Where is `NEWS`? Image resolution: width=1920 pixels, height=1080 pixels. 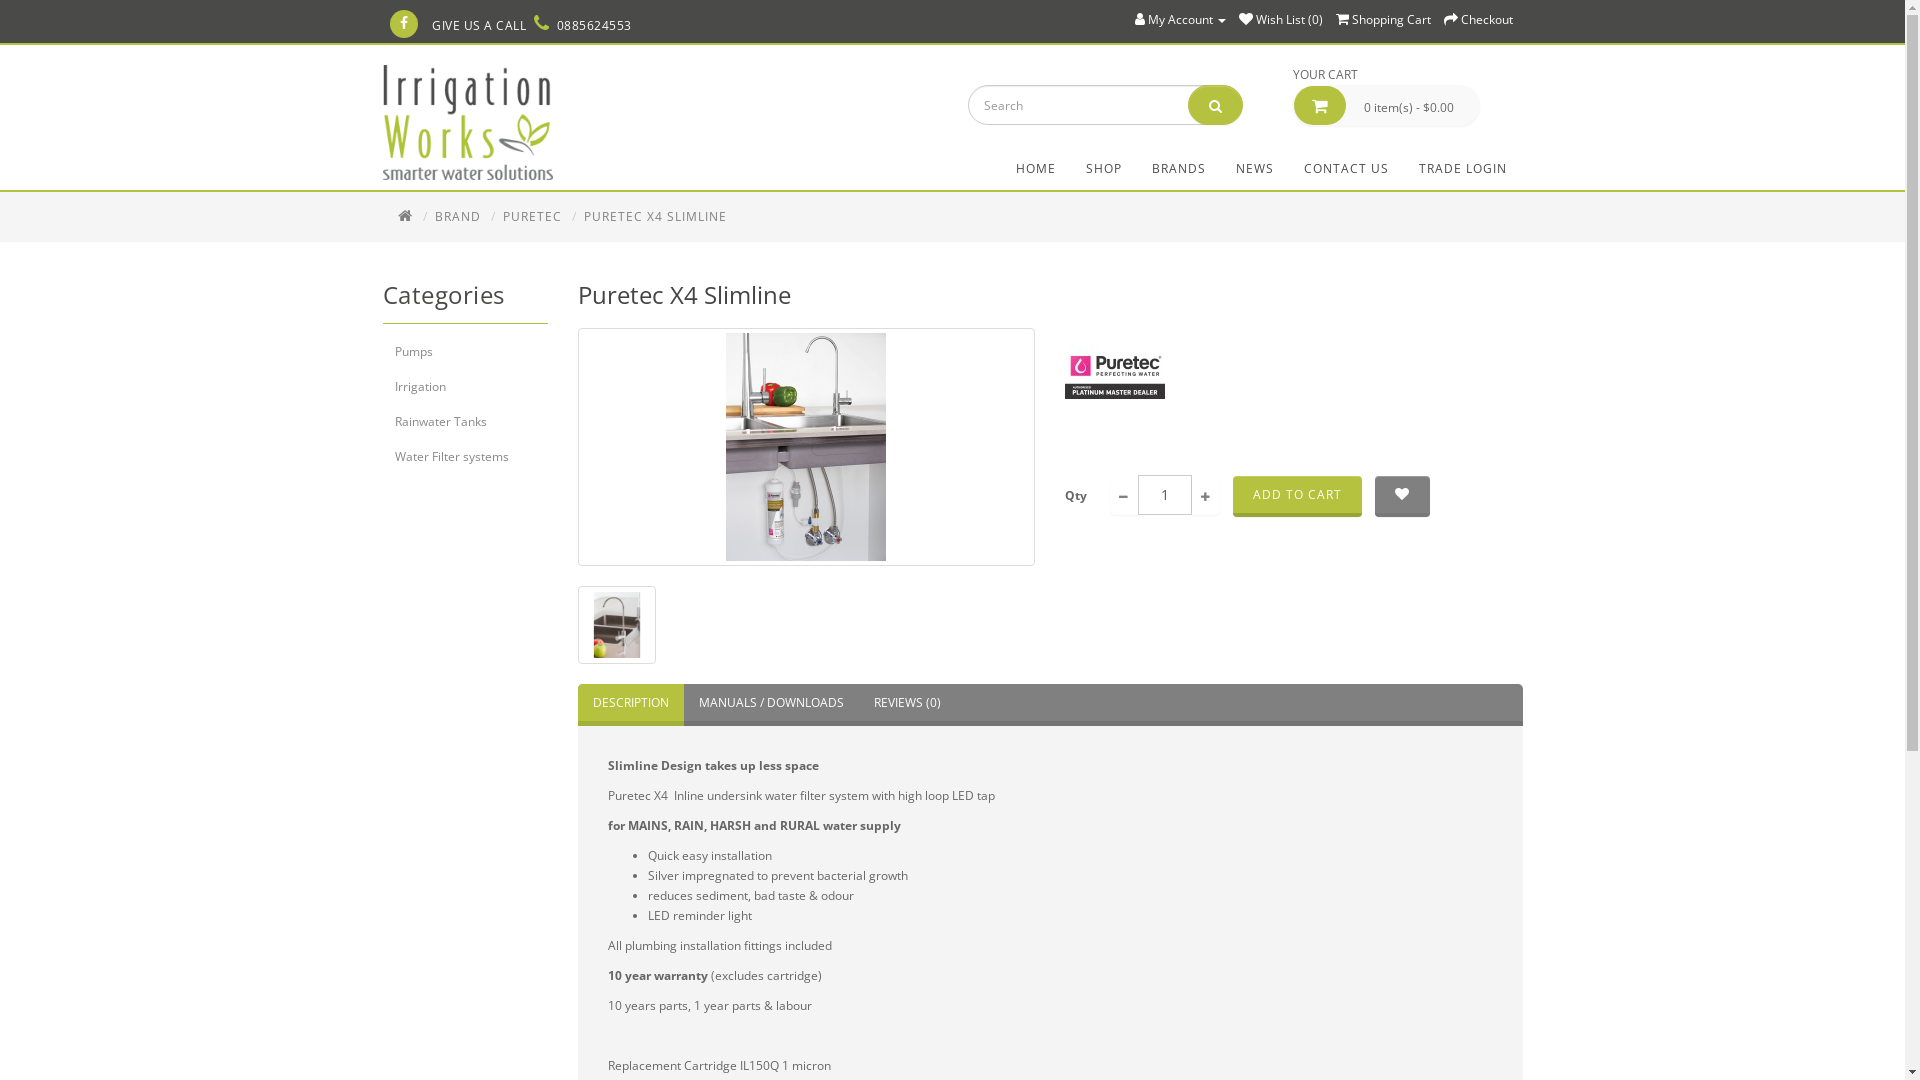 NEWS is located at coordinates (1254, 169).